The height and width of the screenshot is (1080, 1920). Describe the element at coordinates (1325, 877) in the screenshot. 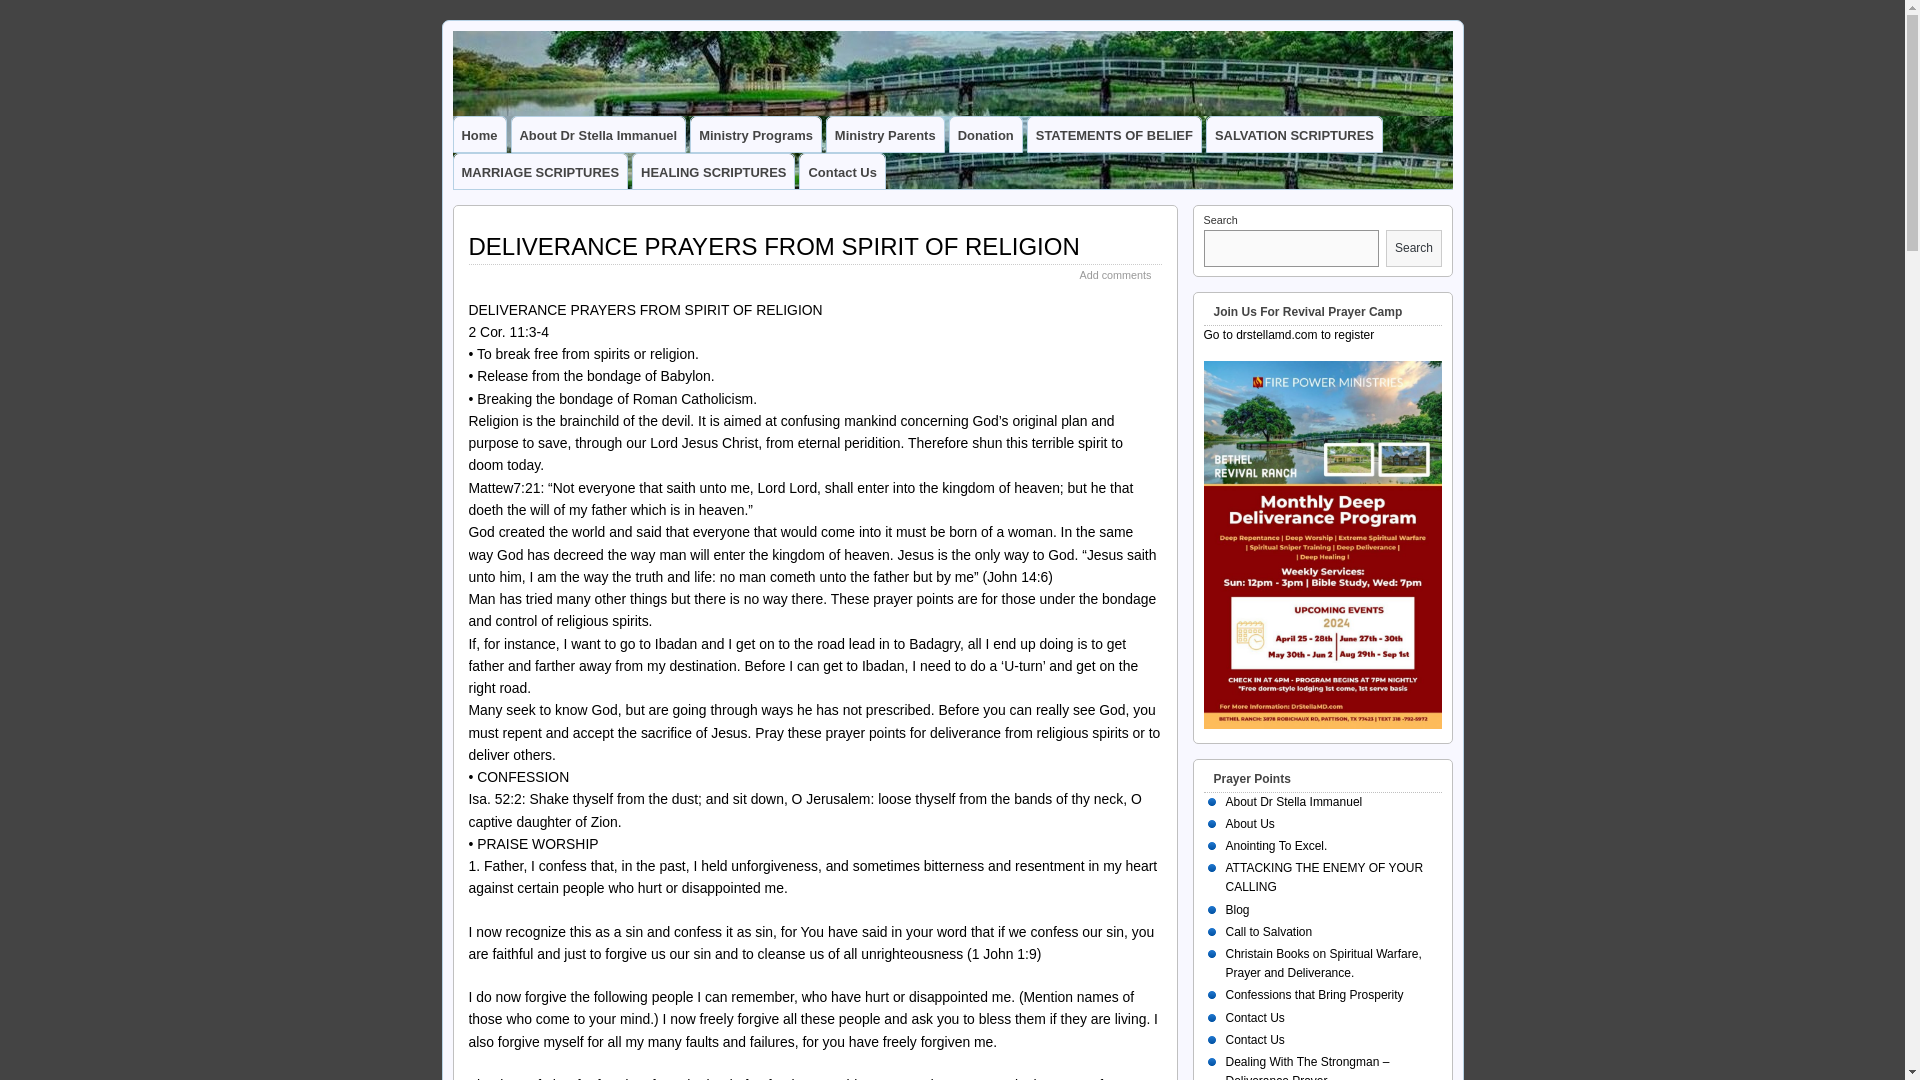

I see `ATTACKING THE ENEMY OF YOUR CALLING` at that location.